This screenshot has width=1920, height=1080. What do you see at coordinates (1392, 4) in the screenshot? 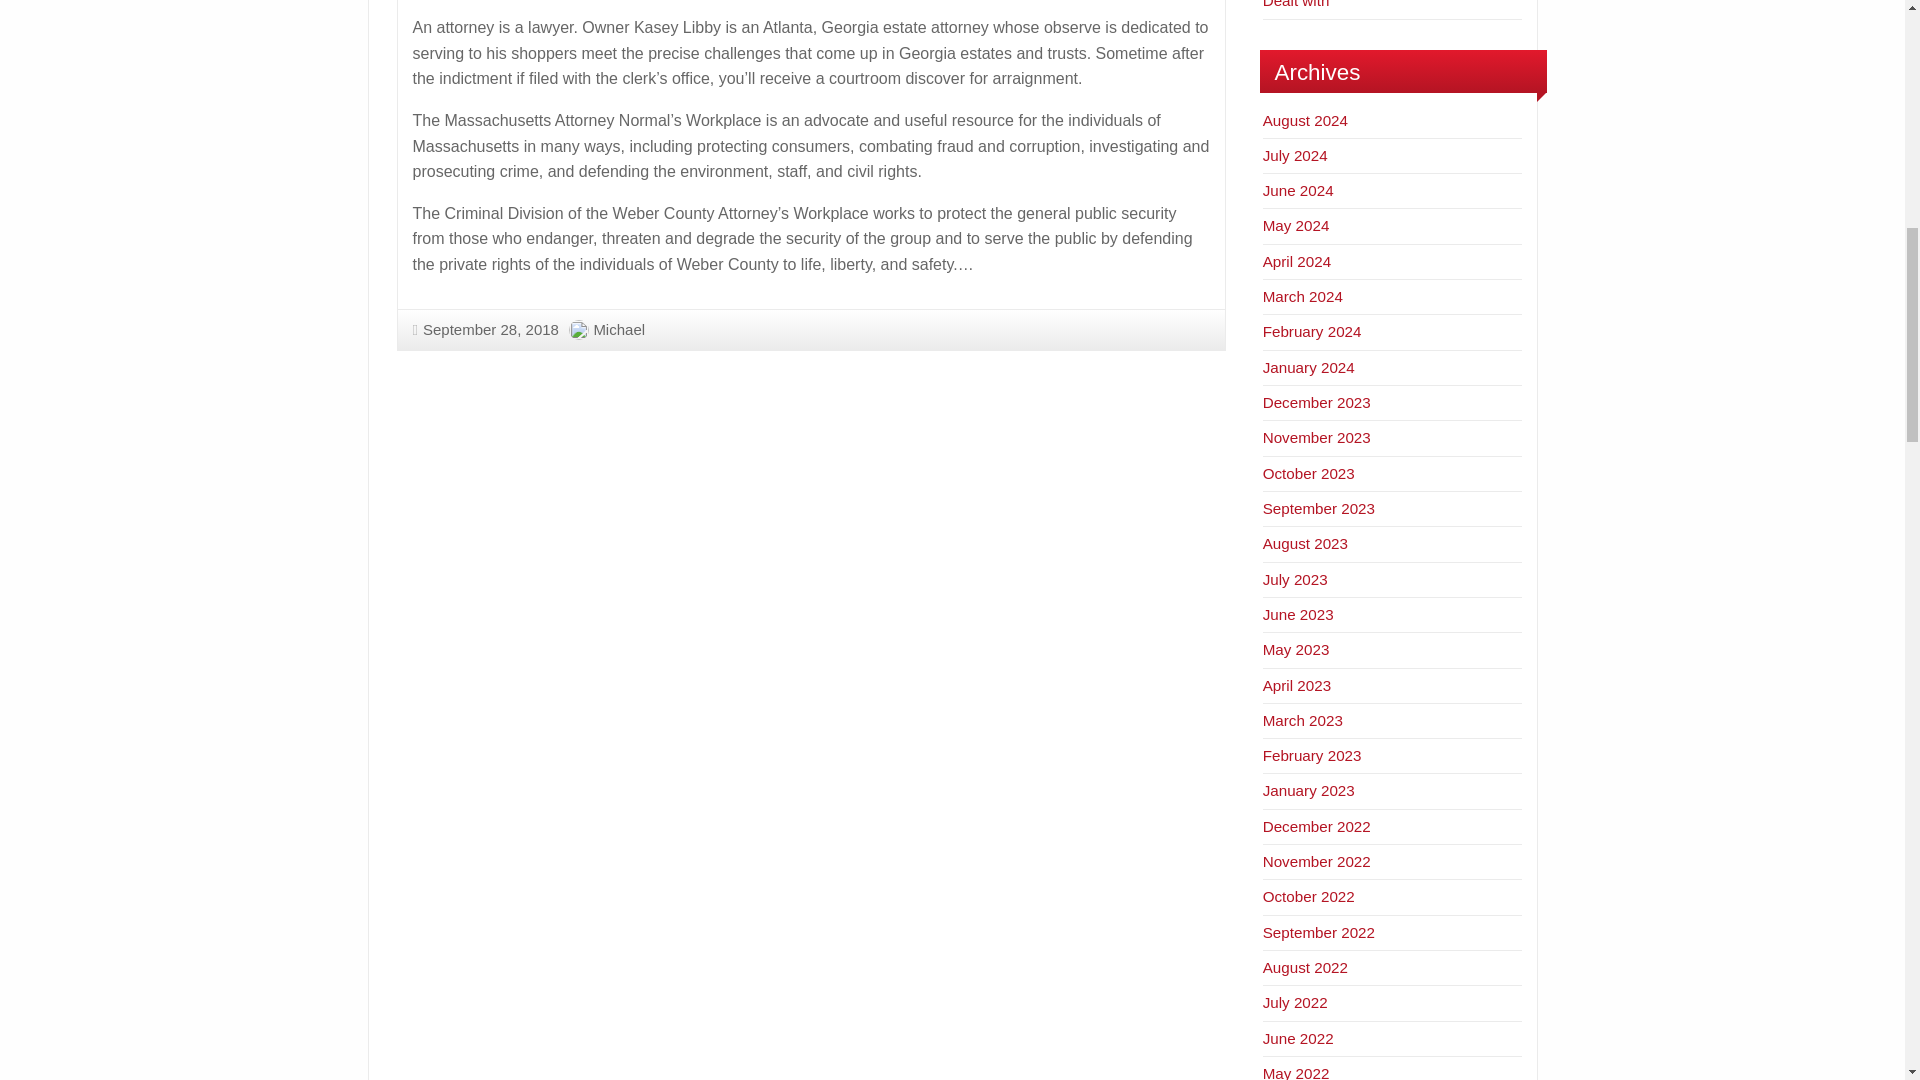
I see `Revolutionizing The Way Divorces Are Dealt with` at bounding box center [1392, 4].